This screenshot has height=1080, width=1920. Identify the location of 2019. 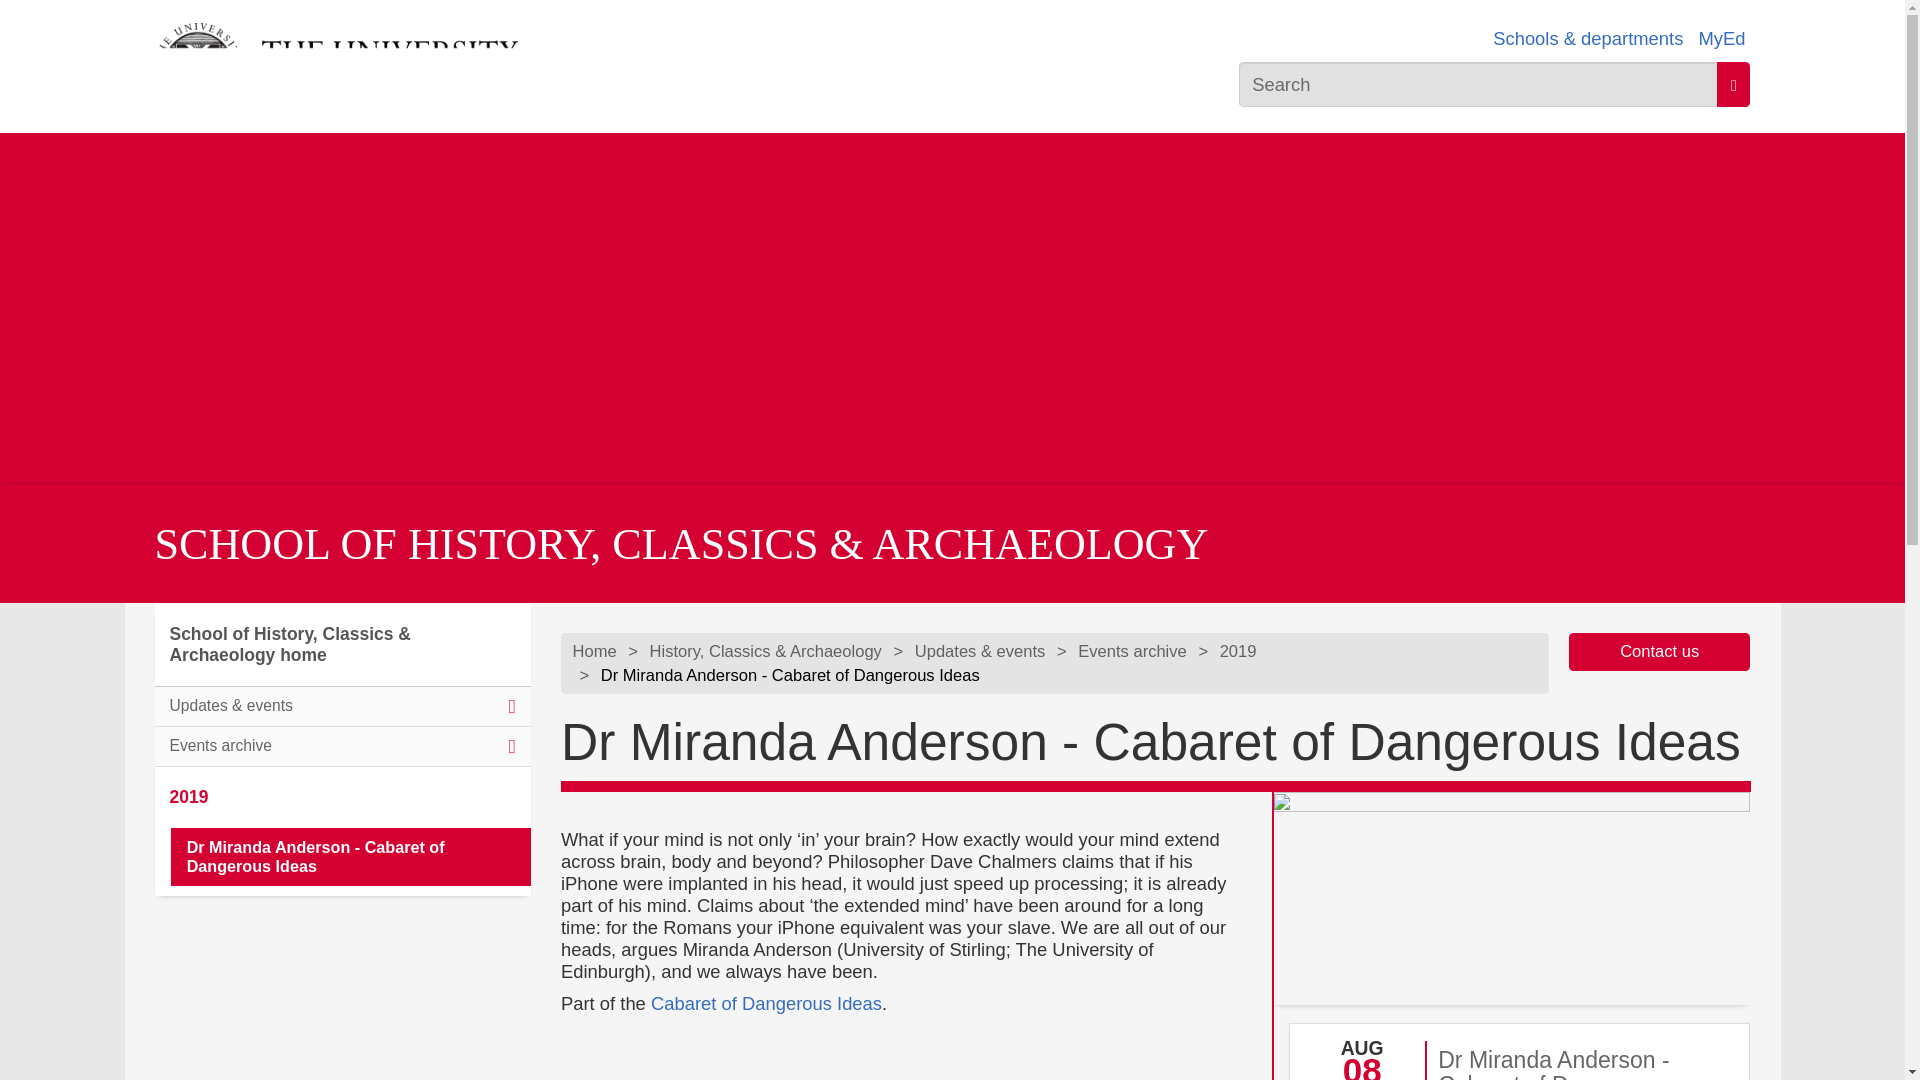
(342, 796).